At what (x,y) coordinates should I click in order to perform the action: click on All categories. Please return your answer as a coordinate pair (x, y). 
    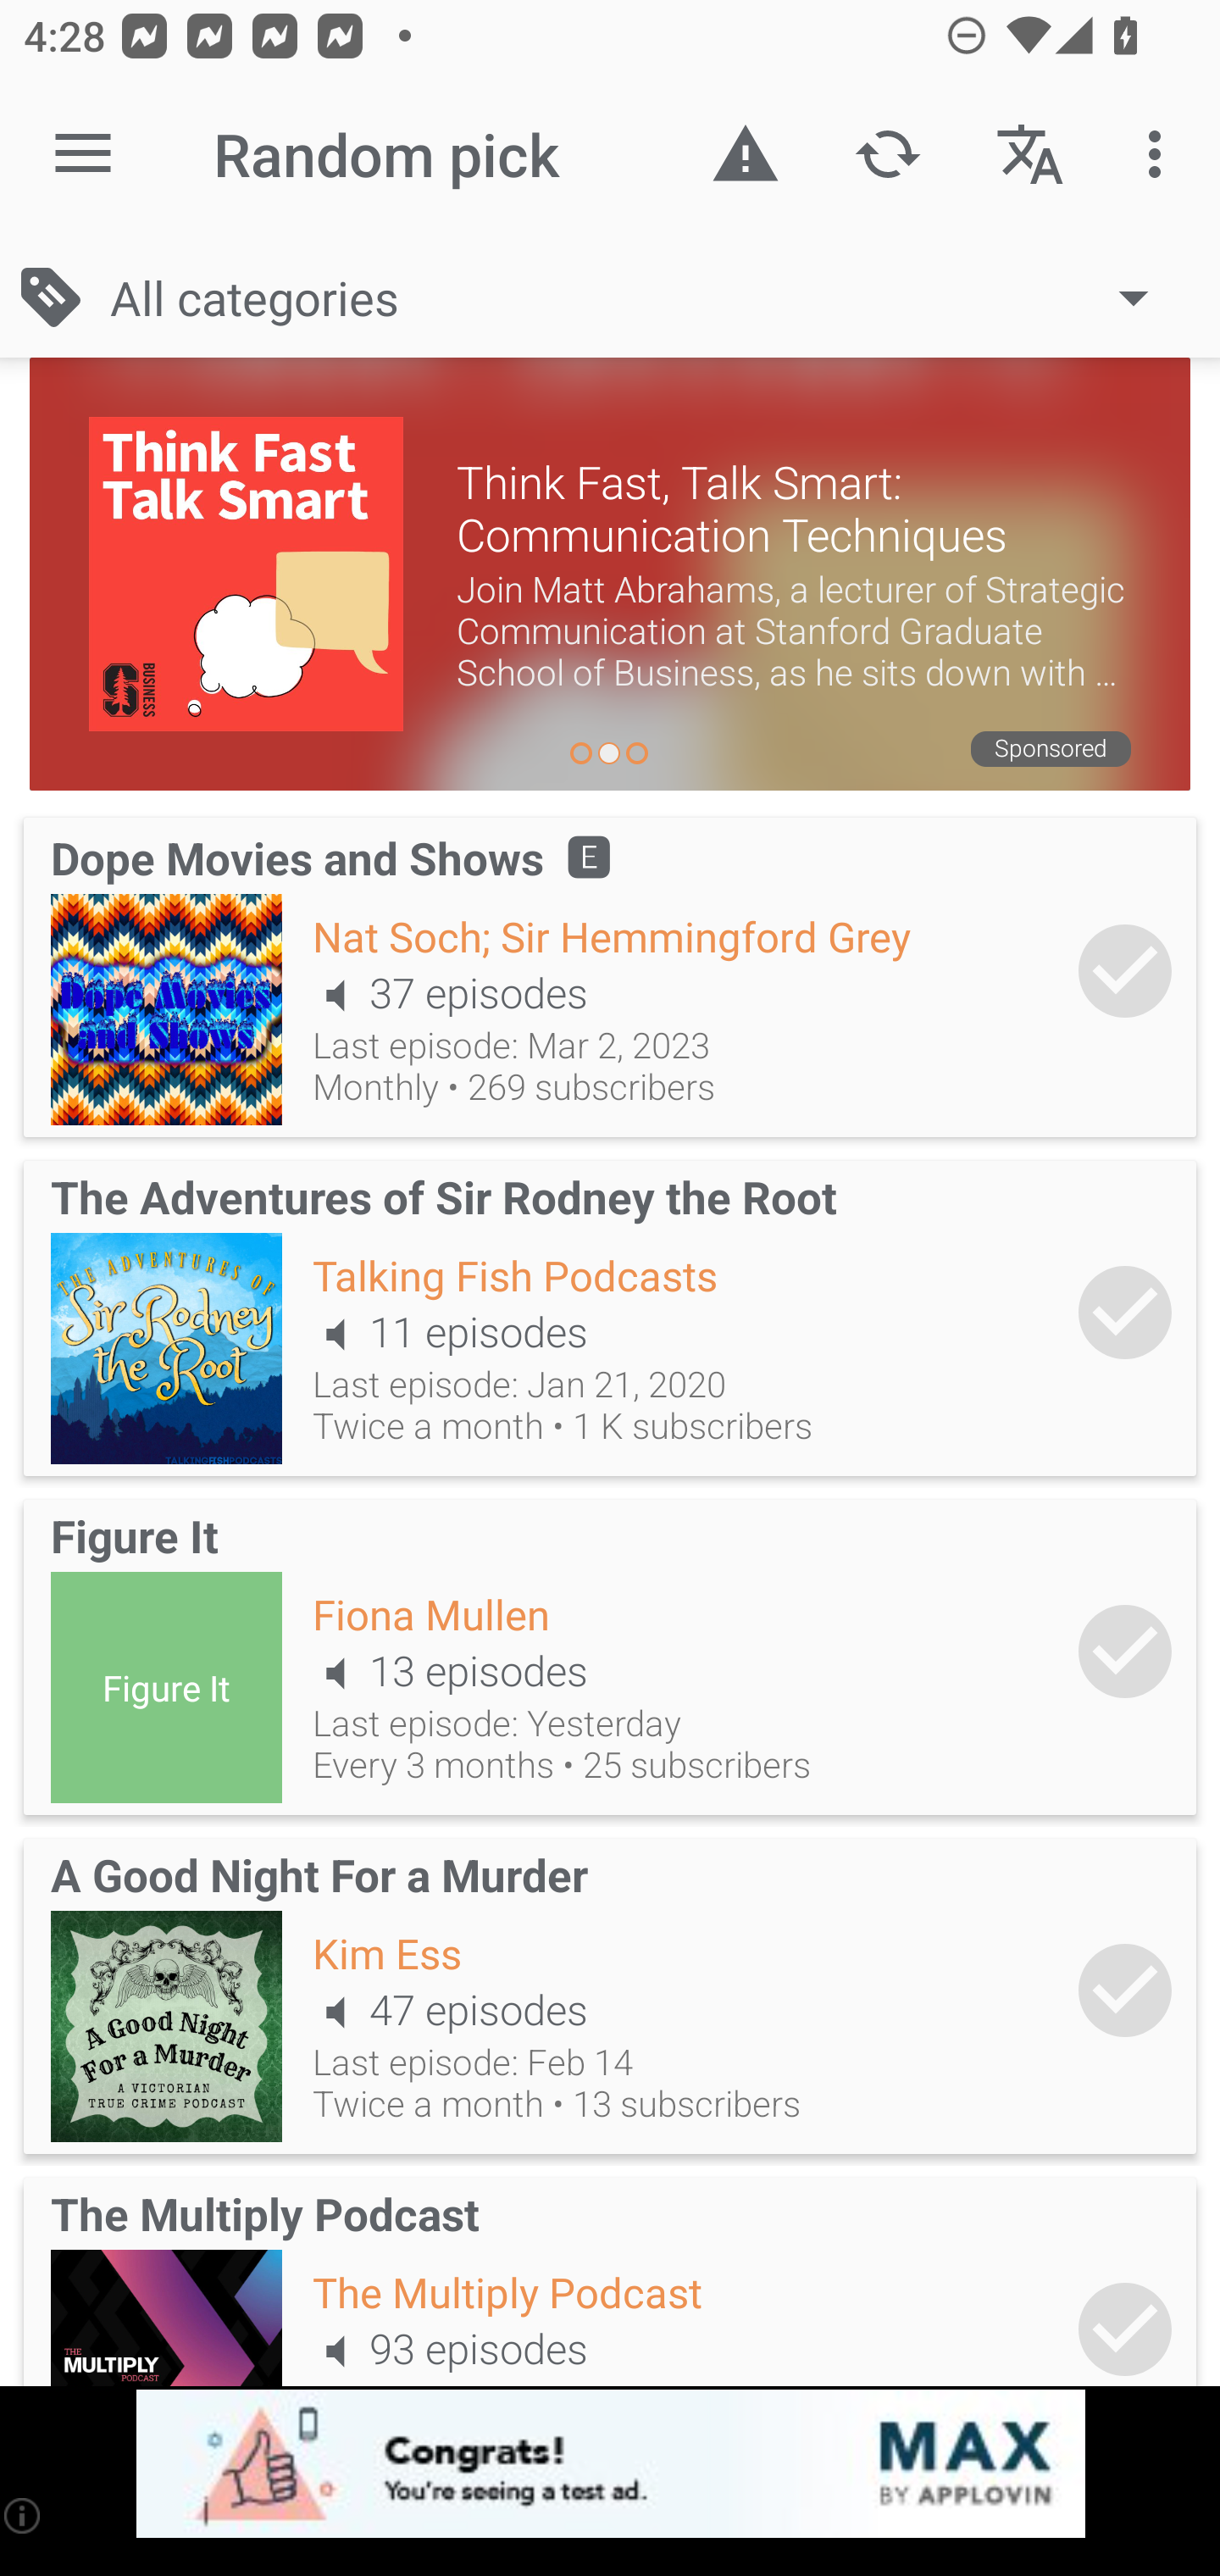
    Looking at the image, I should click on (646, 297).